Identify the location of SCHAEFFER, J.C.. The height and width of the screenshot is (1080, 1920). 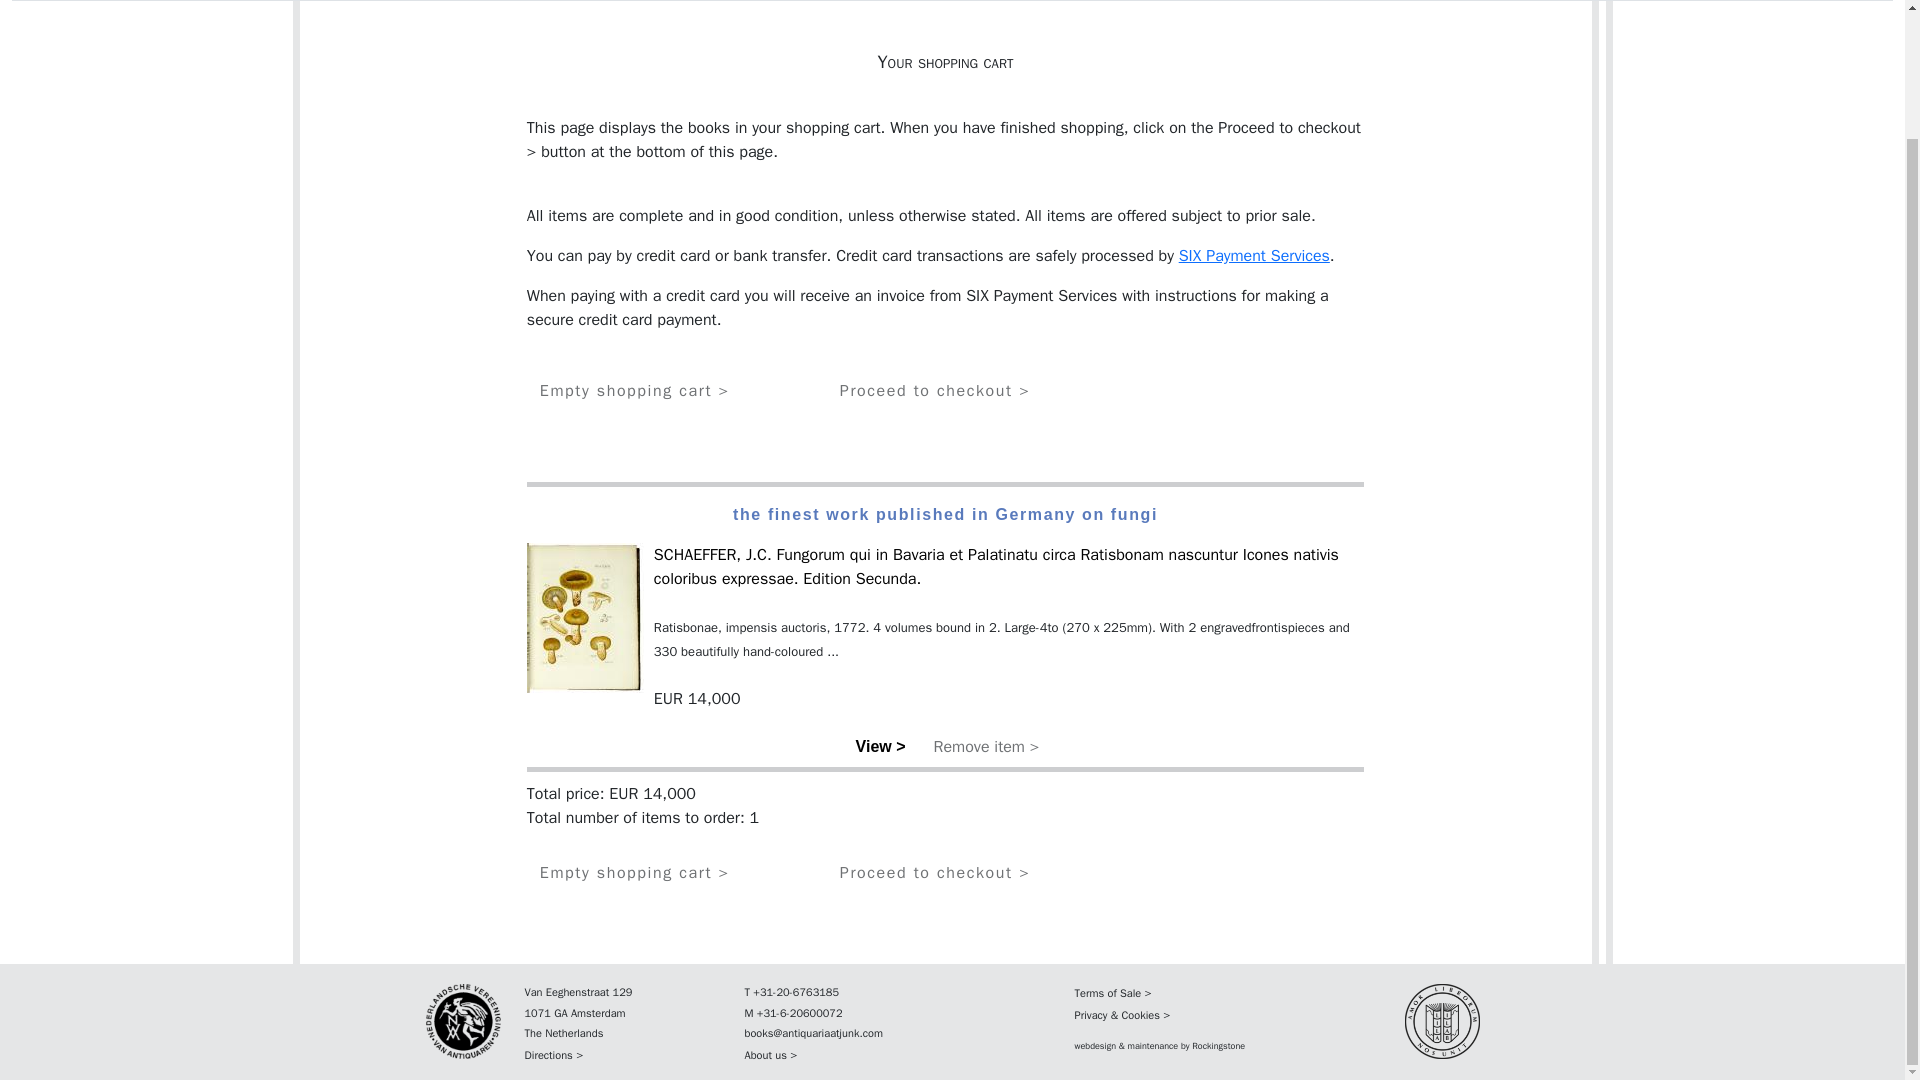
(716, 554).